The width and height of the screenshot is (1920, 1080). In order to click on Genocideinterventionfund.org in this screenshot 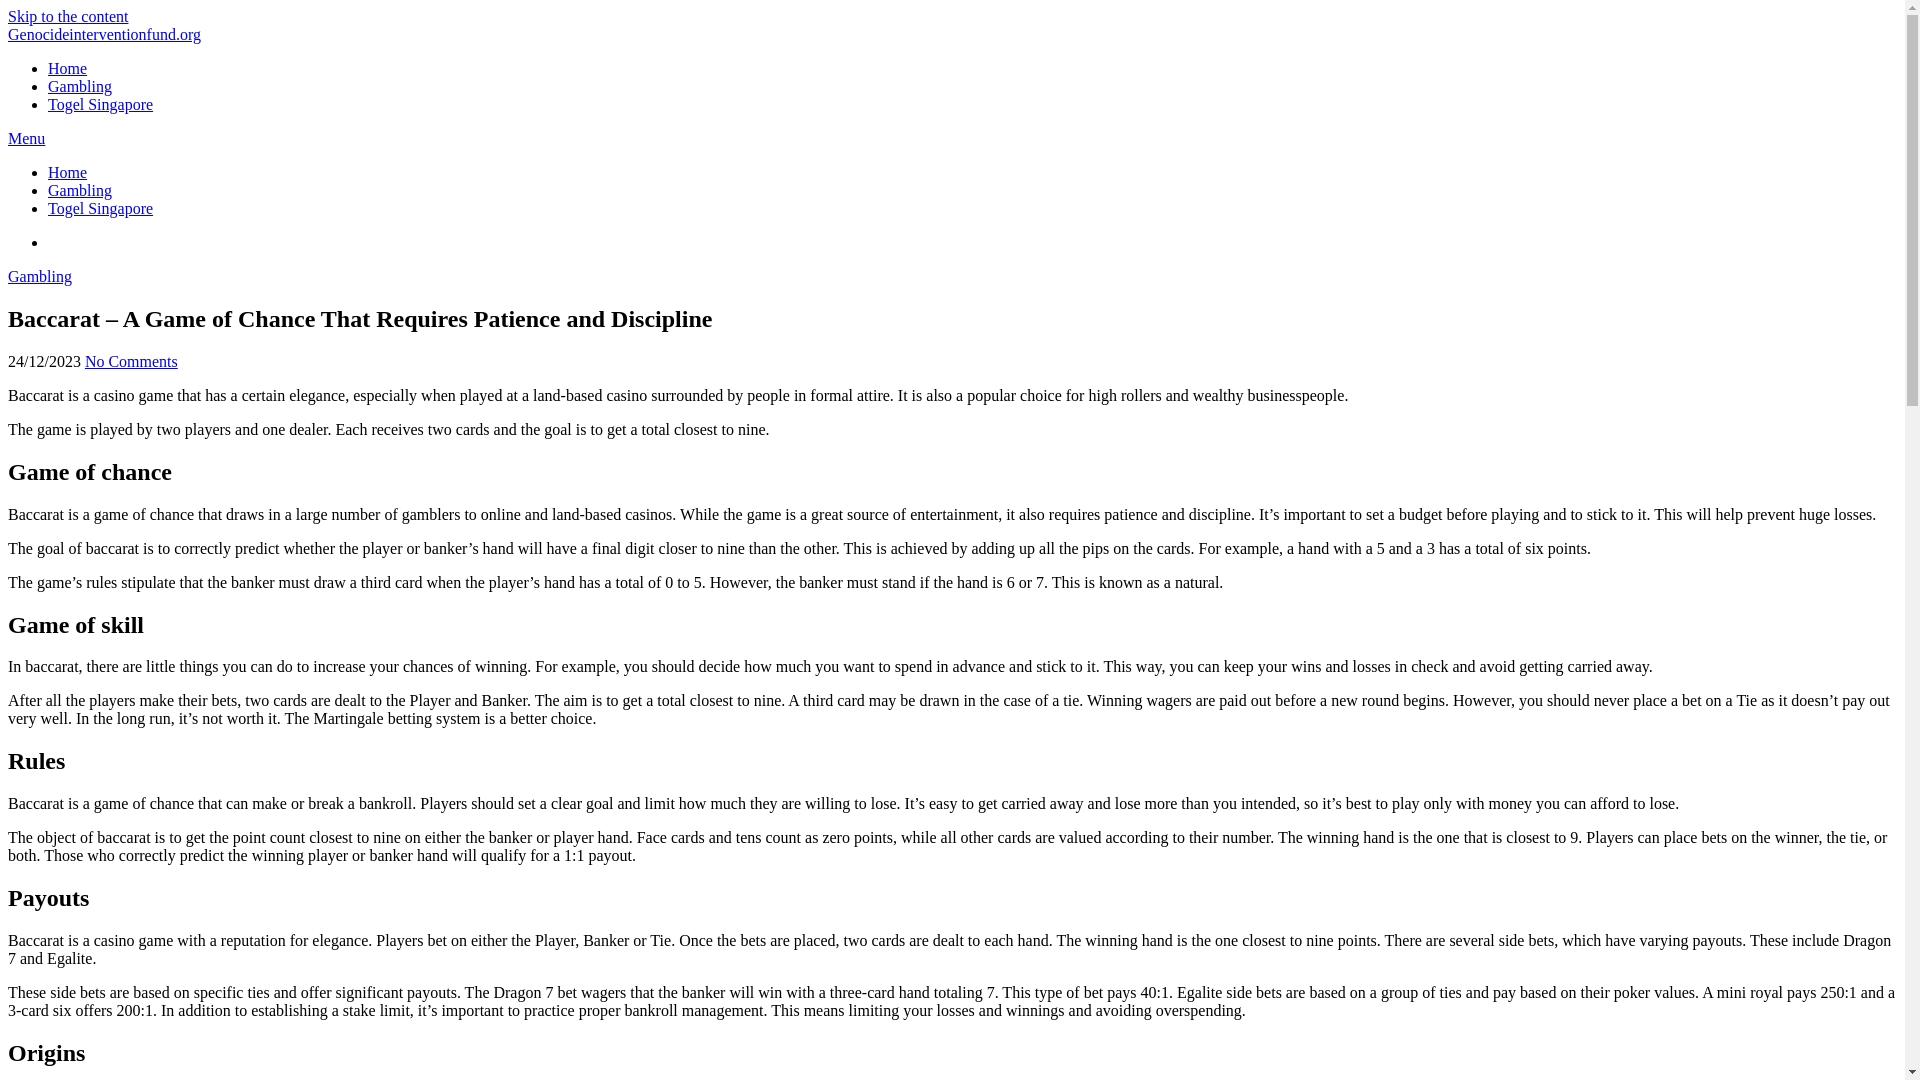, I will do `click(104, 34)`.